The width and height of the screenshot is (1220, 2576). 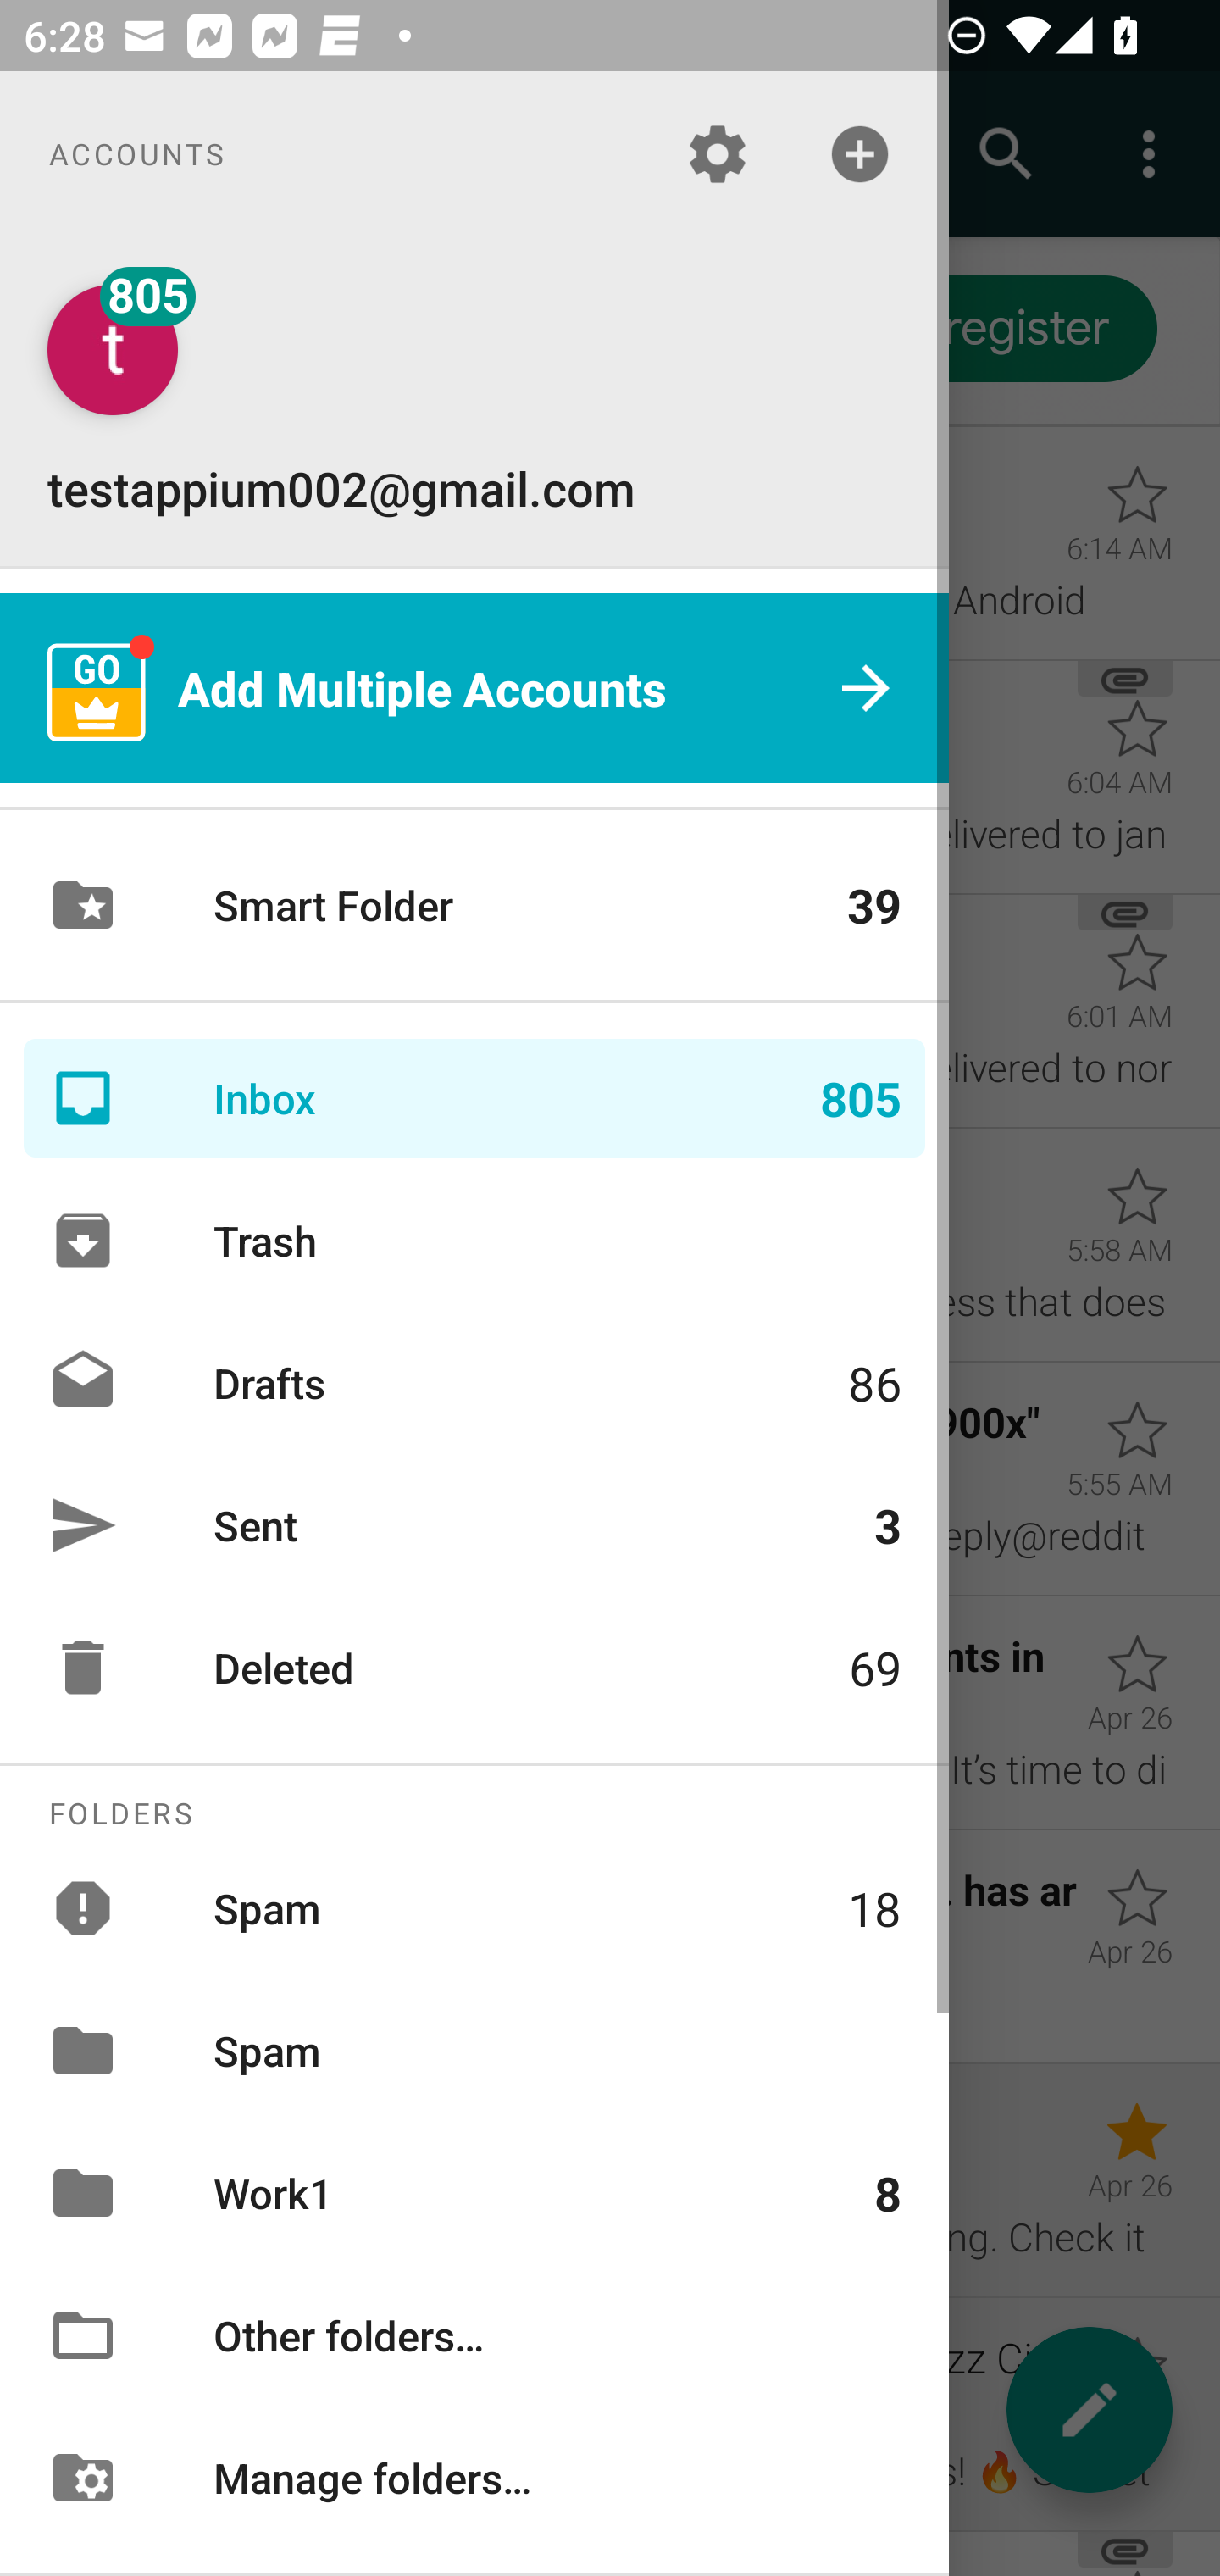 What do you see at coordinates (474, 1381) in the screenshot?
I see `Drafts 86` at bounding box center [474, 1381].